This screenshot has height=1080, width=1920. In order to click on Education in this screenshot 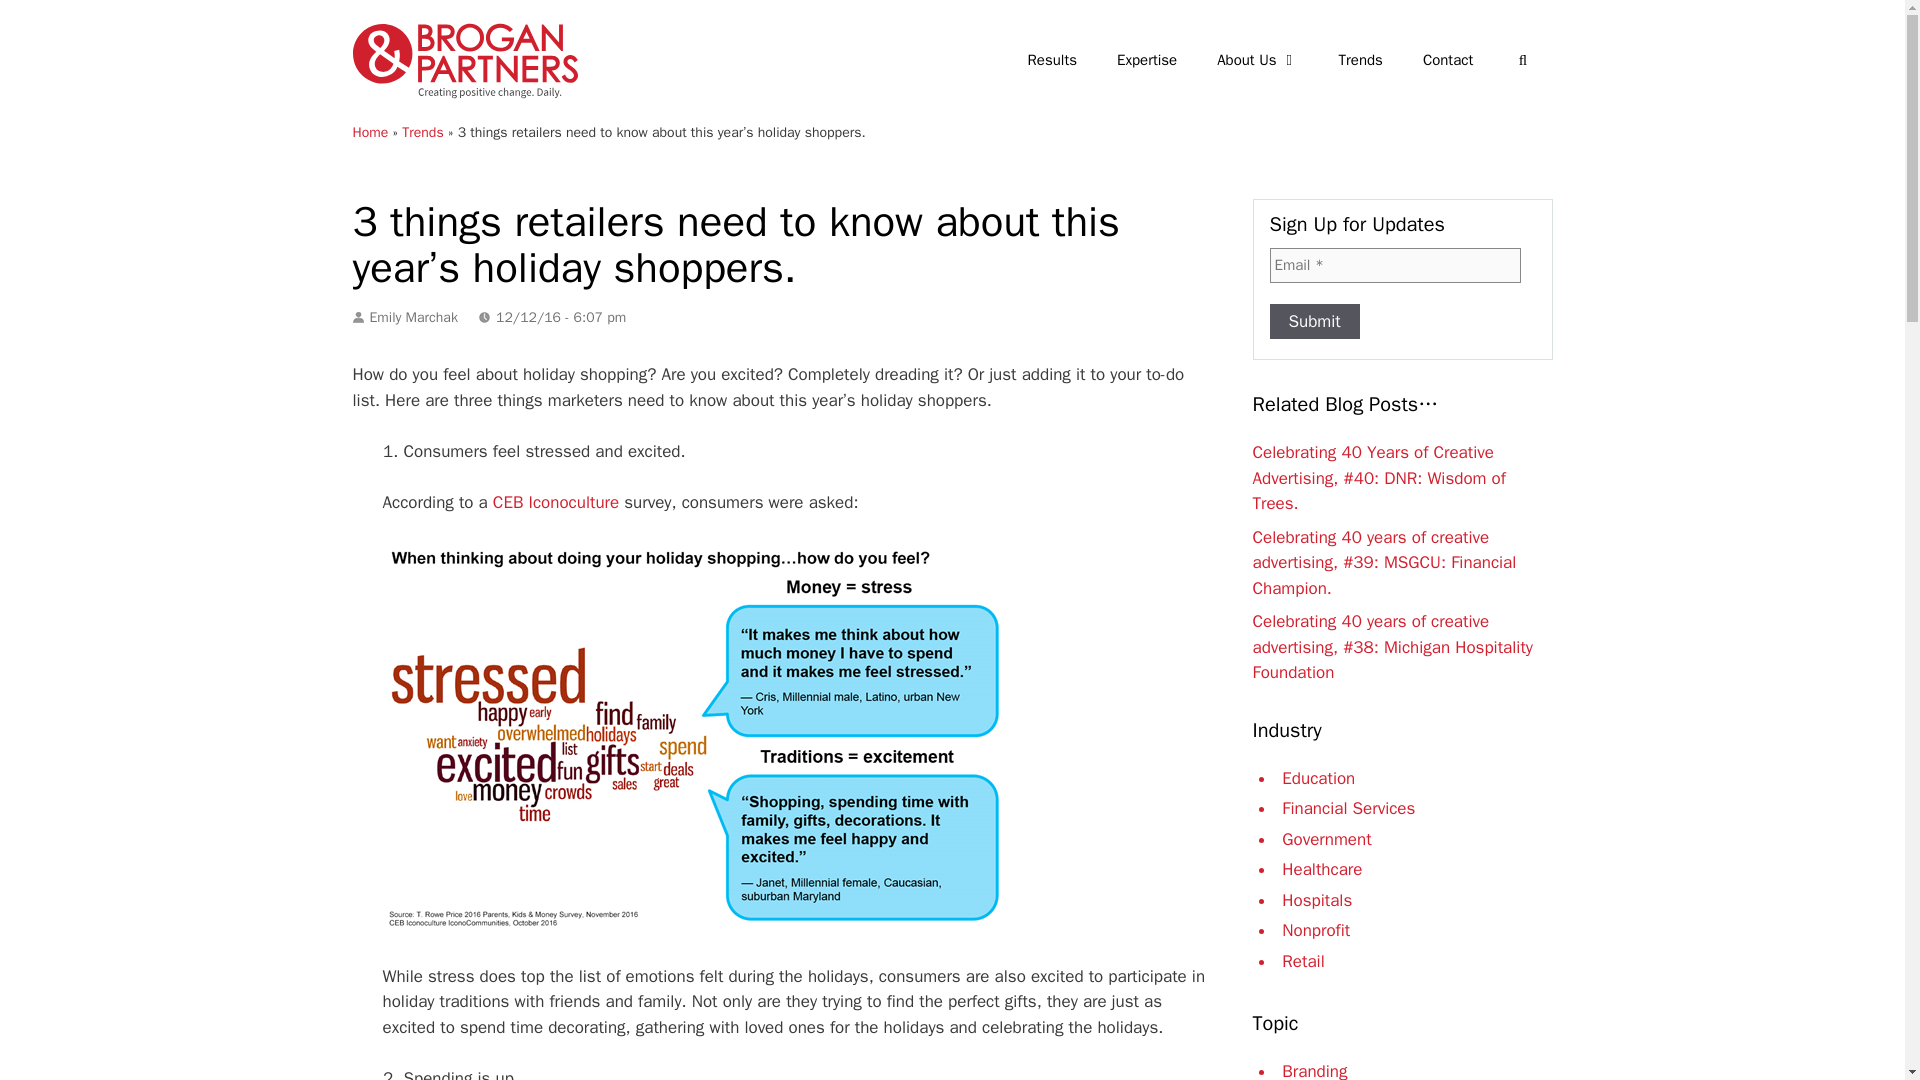, I will do `click(1318, 778)`.